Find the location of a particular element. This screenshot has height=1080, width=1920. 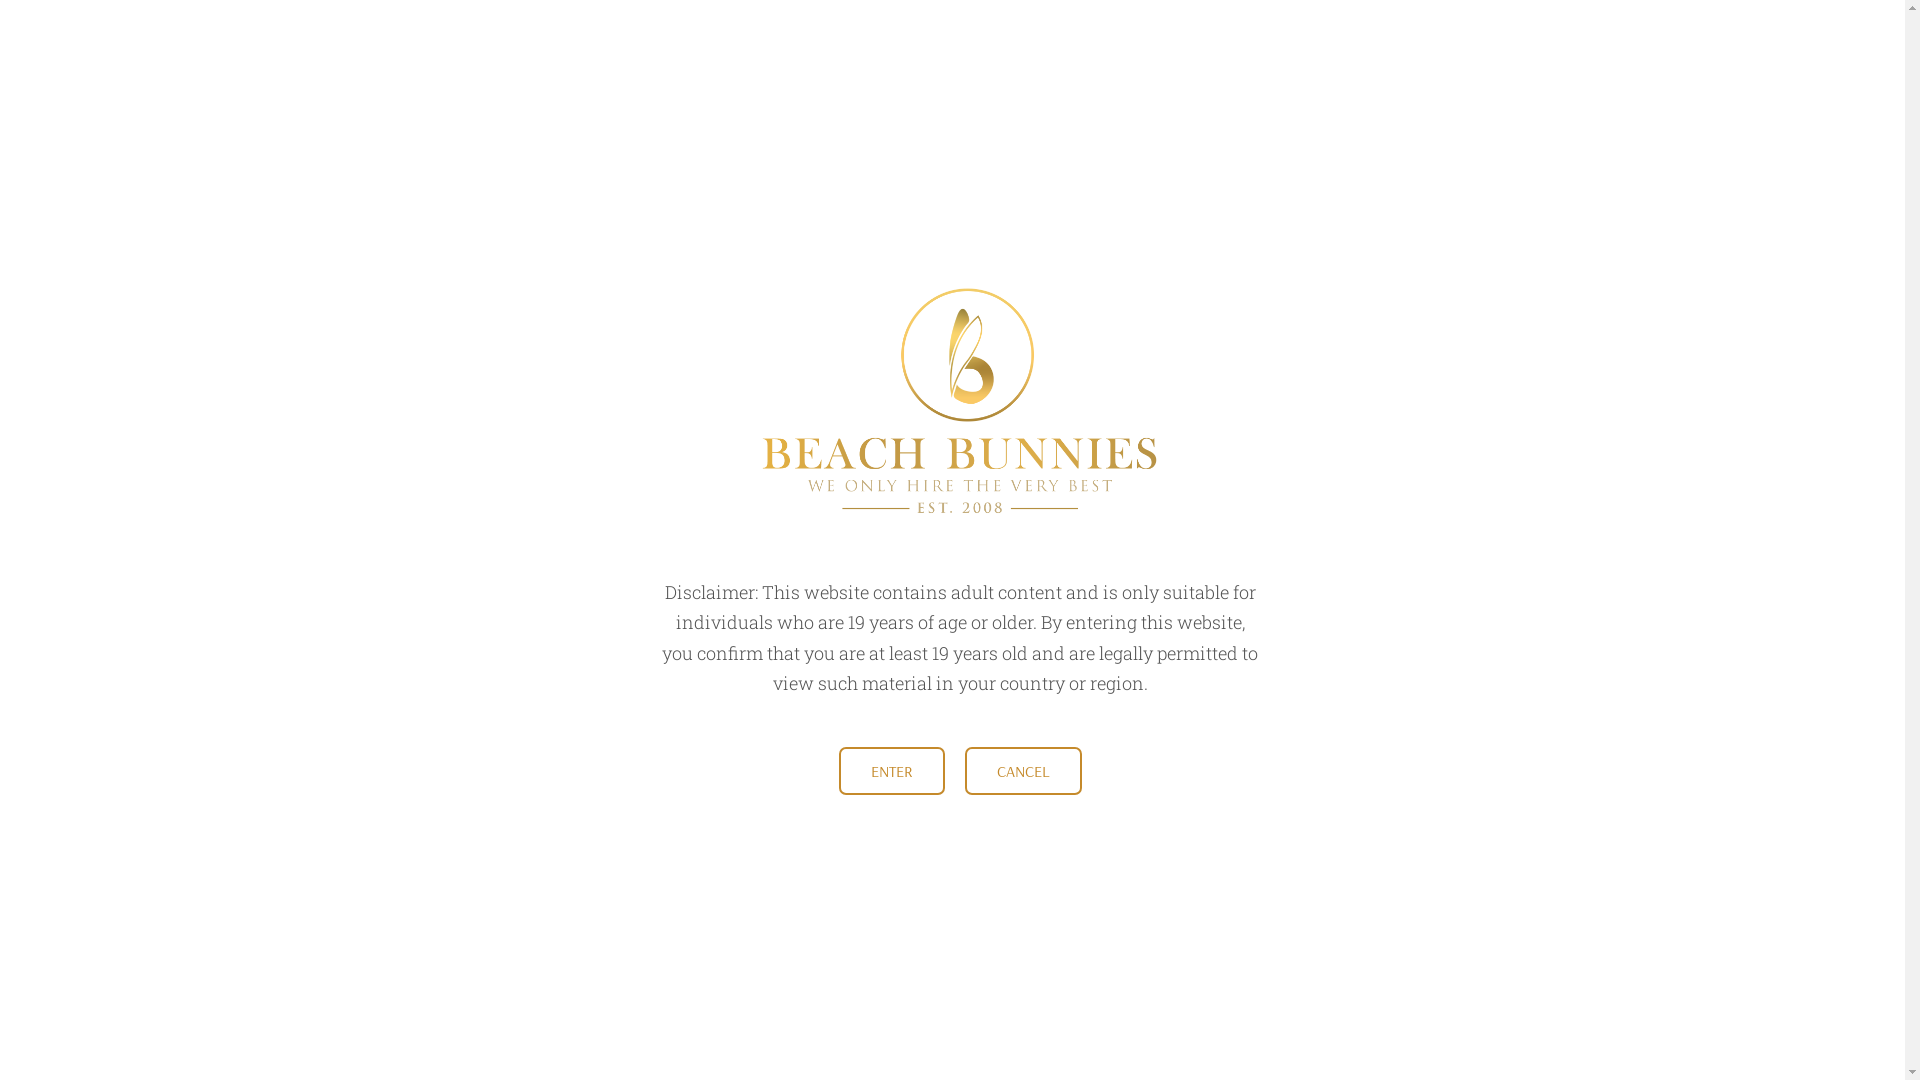

CANCEL is located at coordinates (1022, 771).